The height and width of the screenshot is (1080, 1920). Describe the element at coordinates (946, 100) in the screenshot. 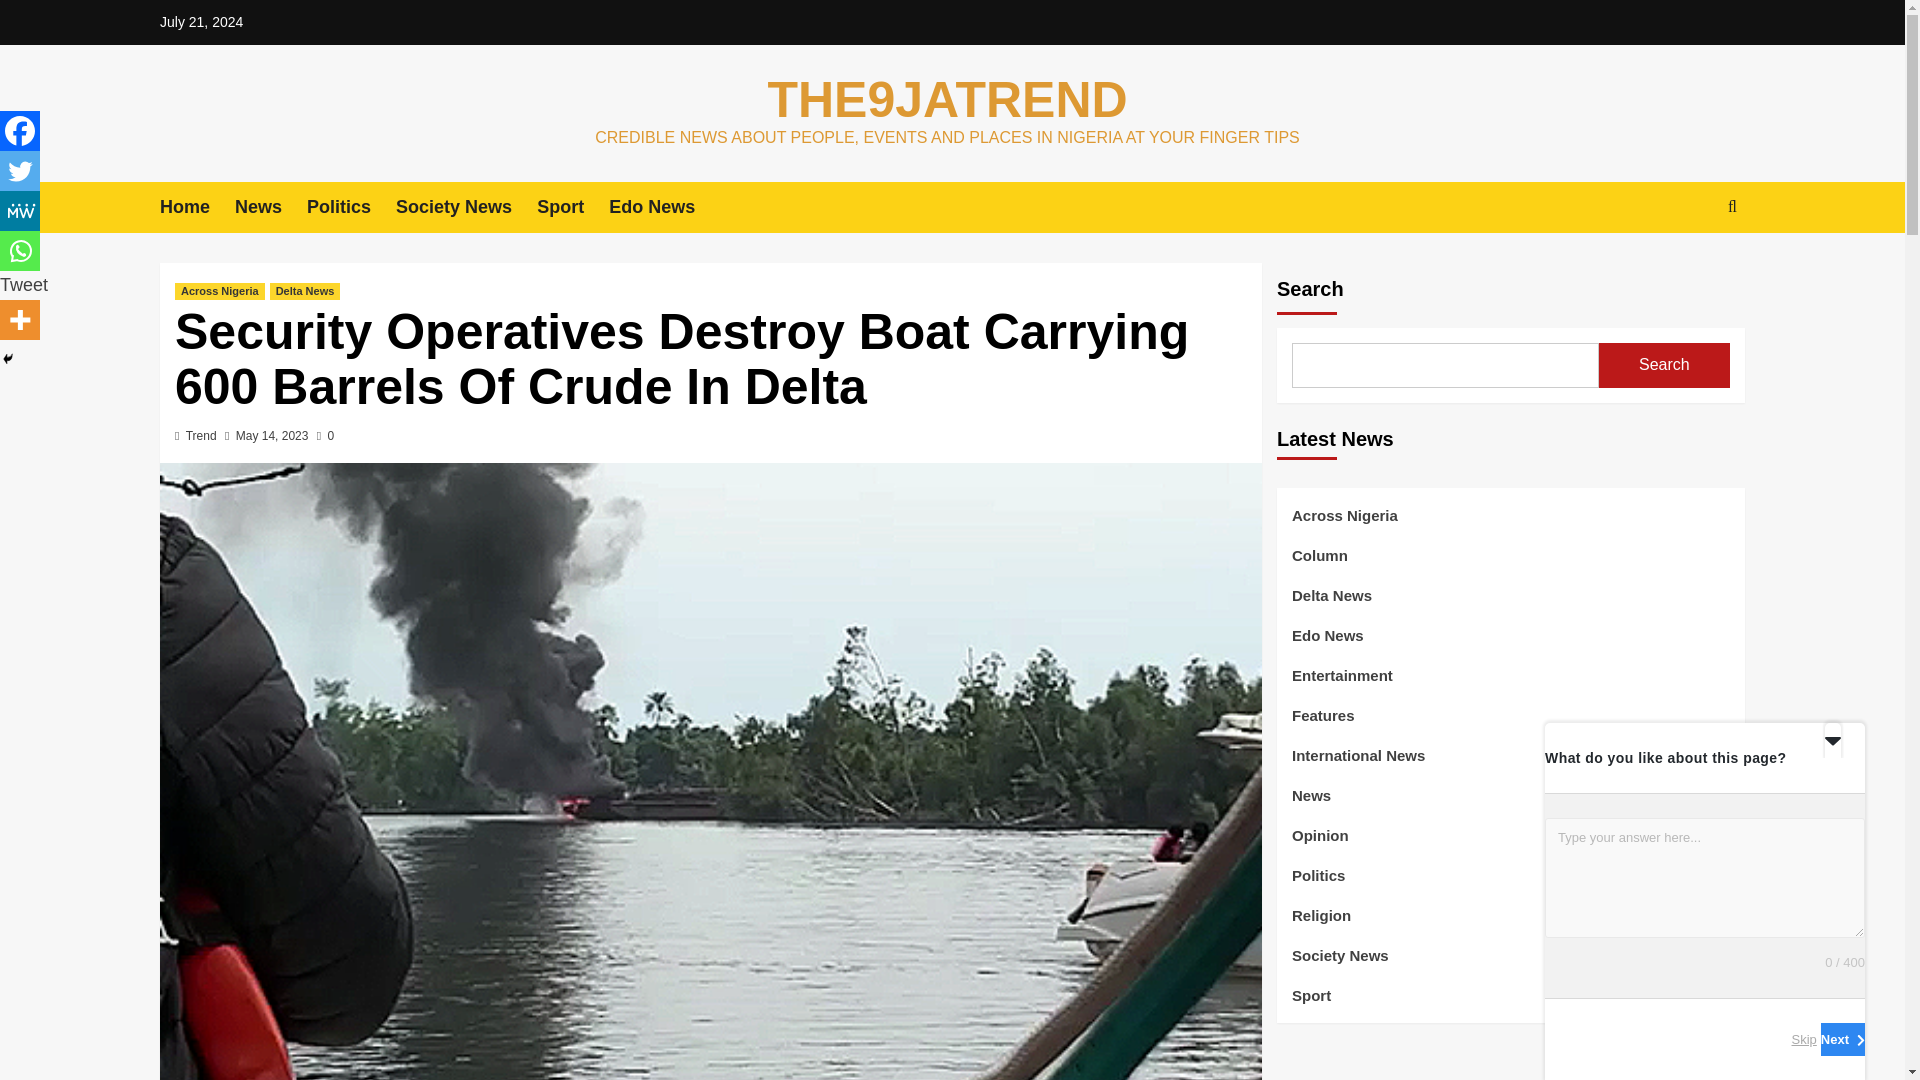

I see `THE9JATREND` at that location.